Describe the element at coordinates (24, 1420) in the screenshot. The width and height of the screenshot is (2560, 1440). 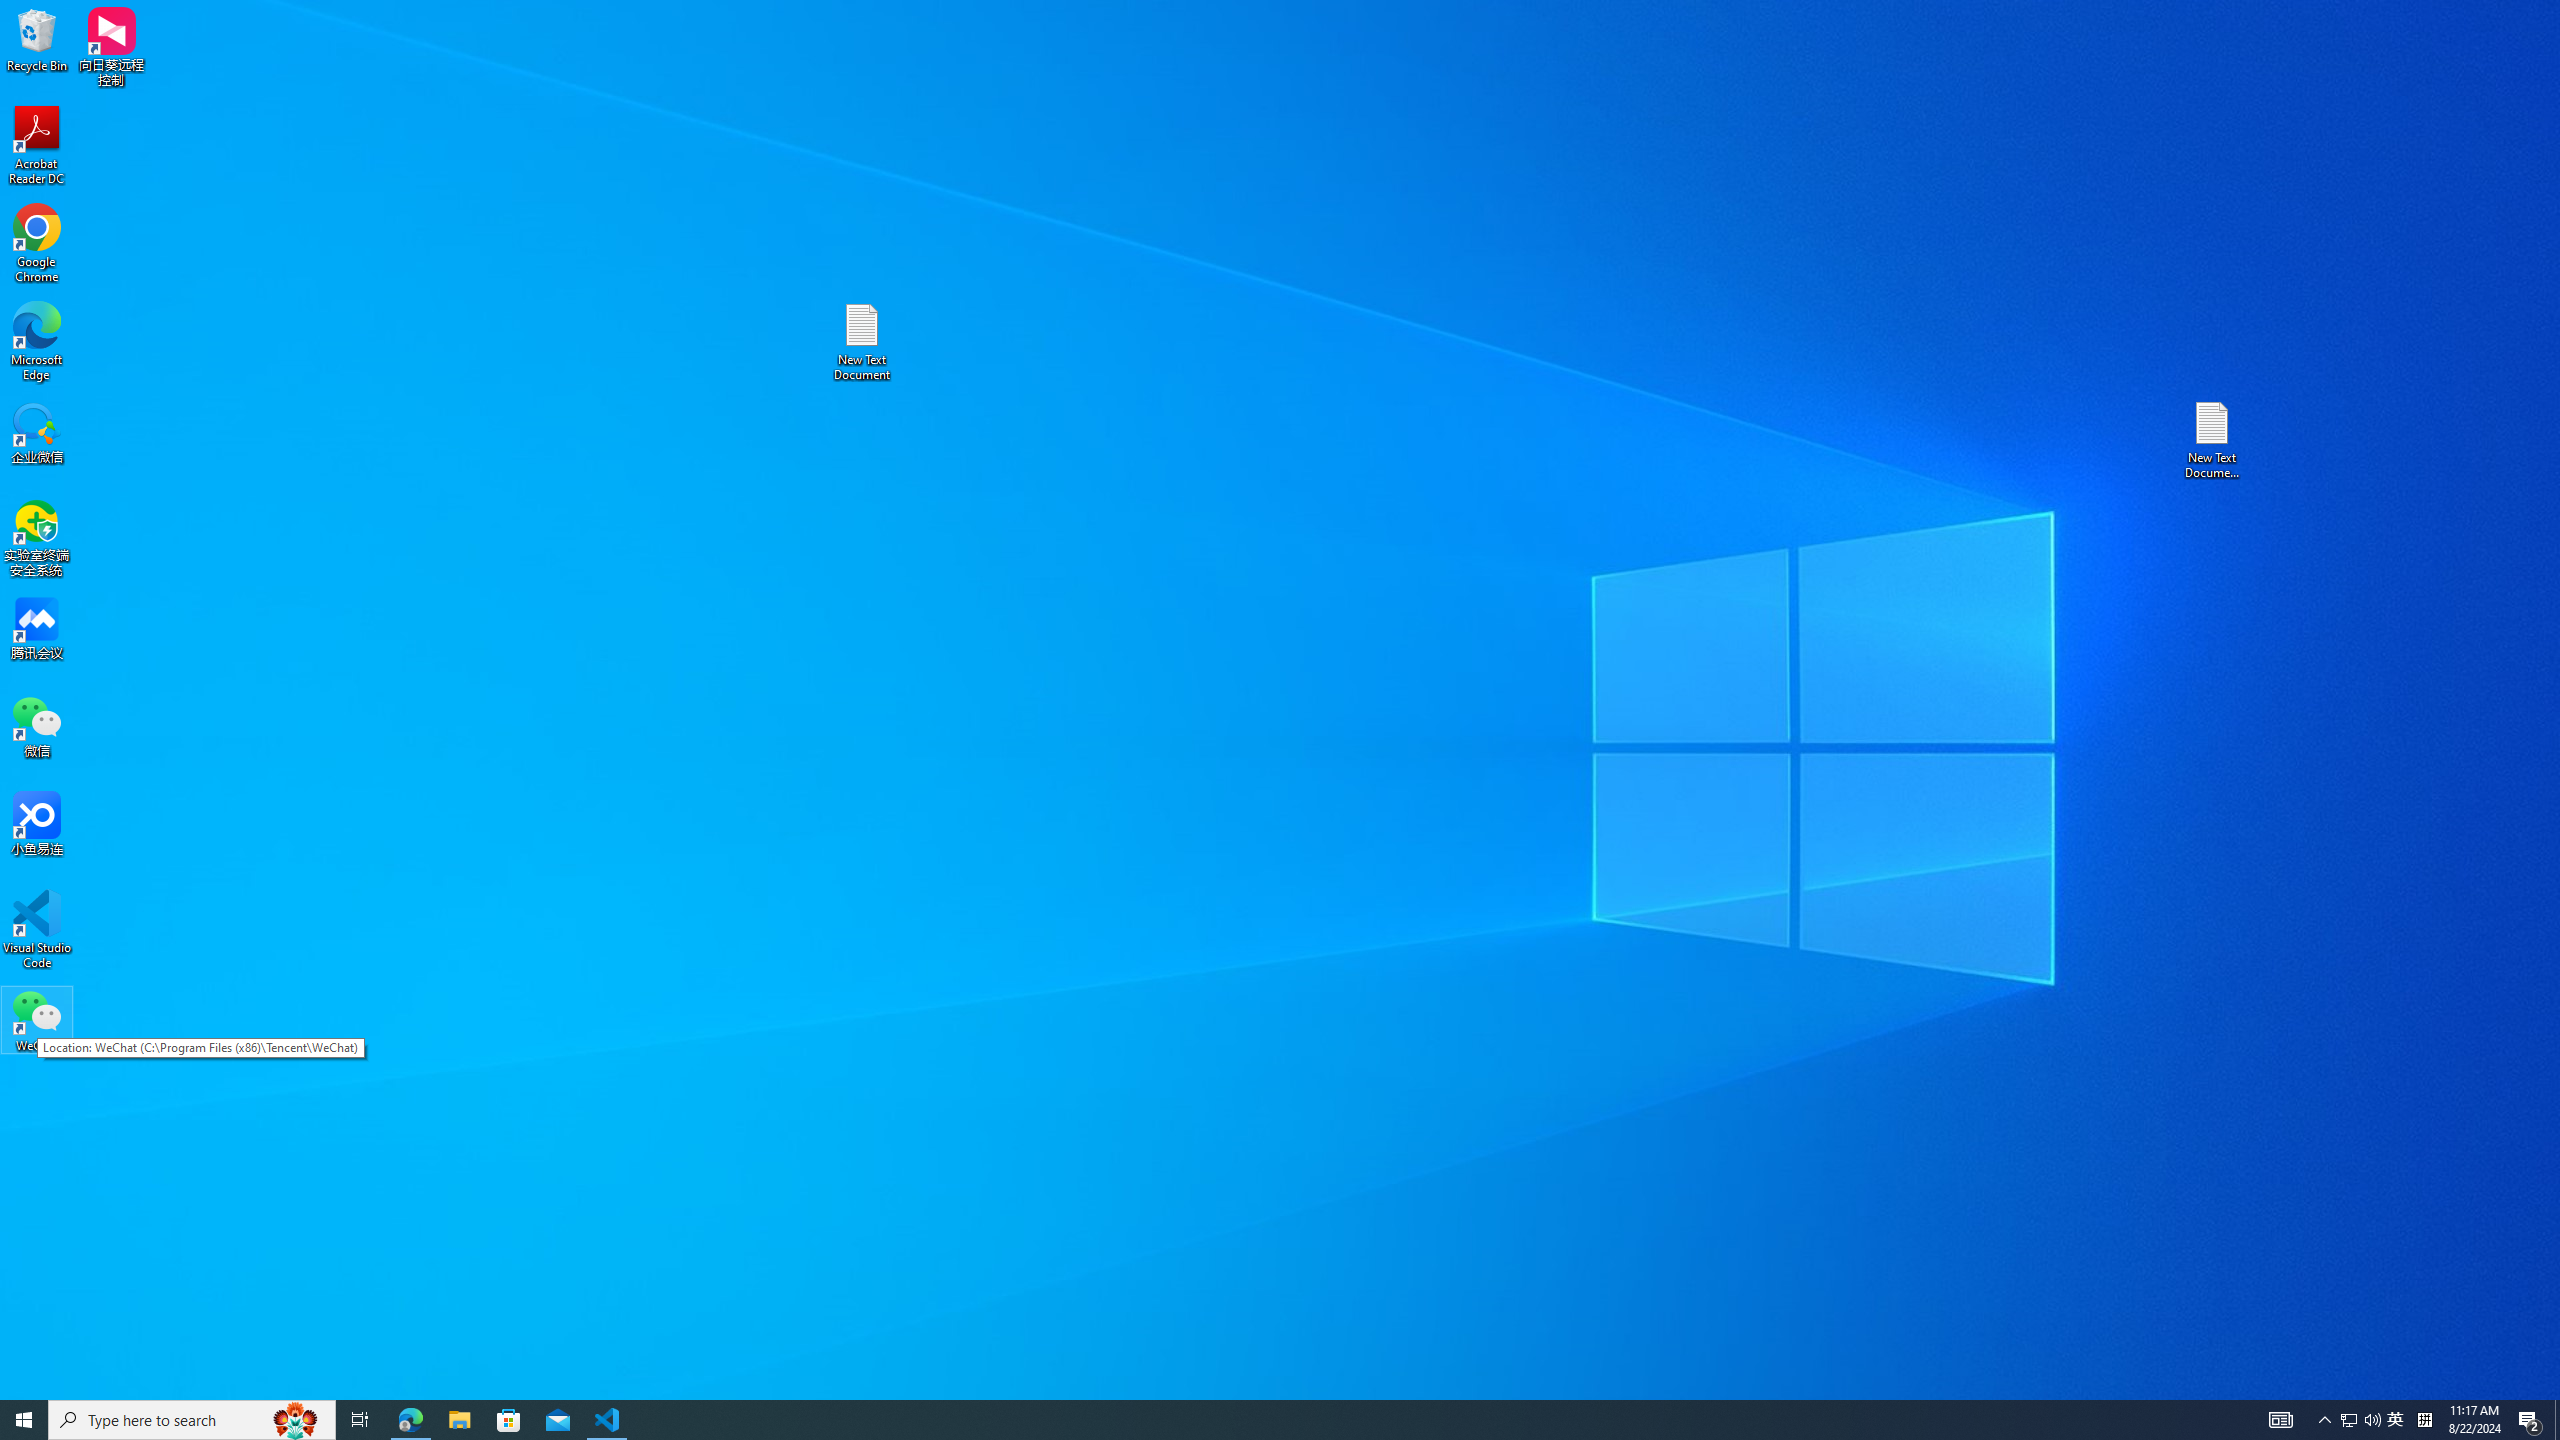
I see `Start` at that location.